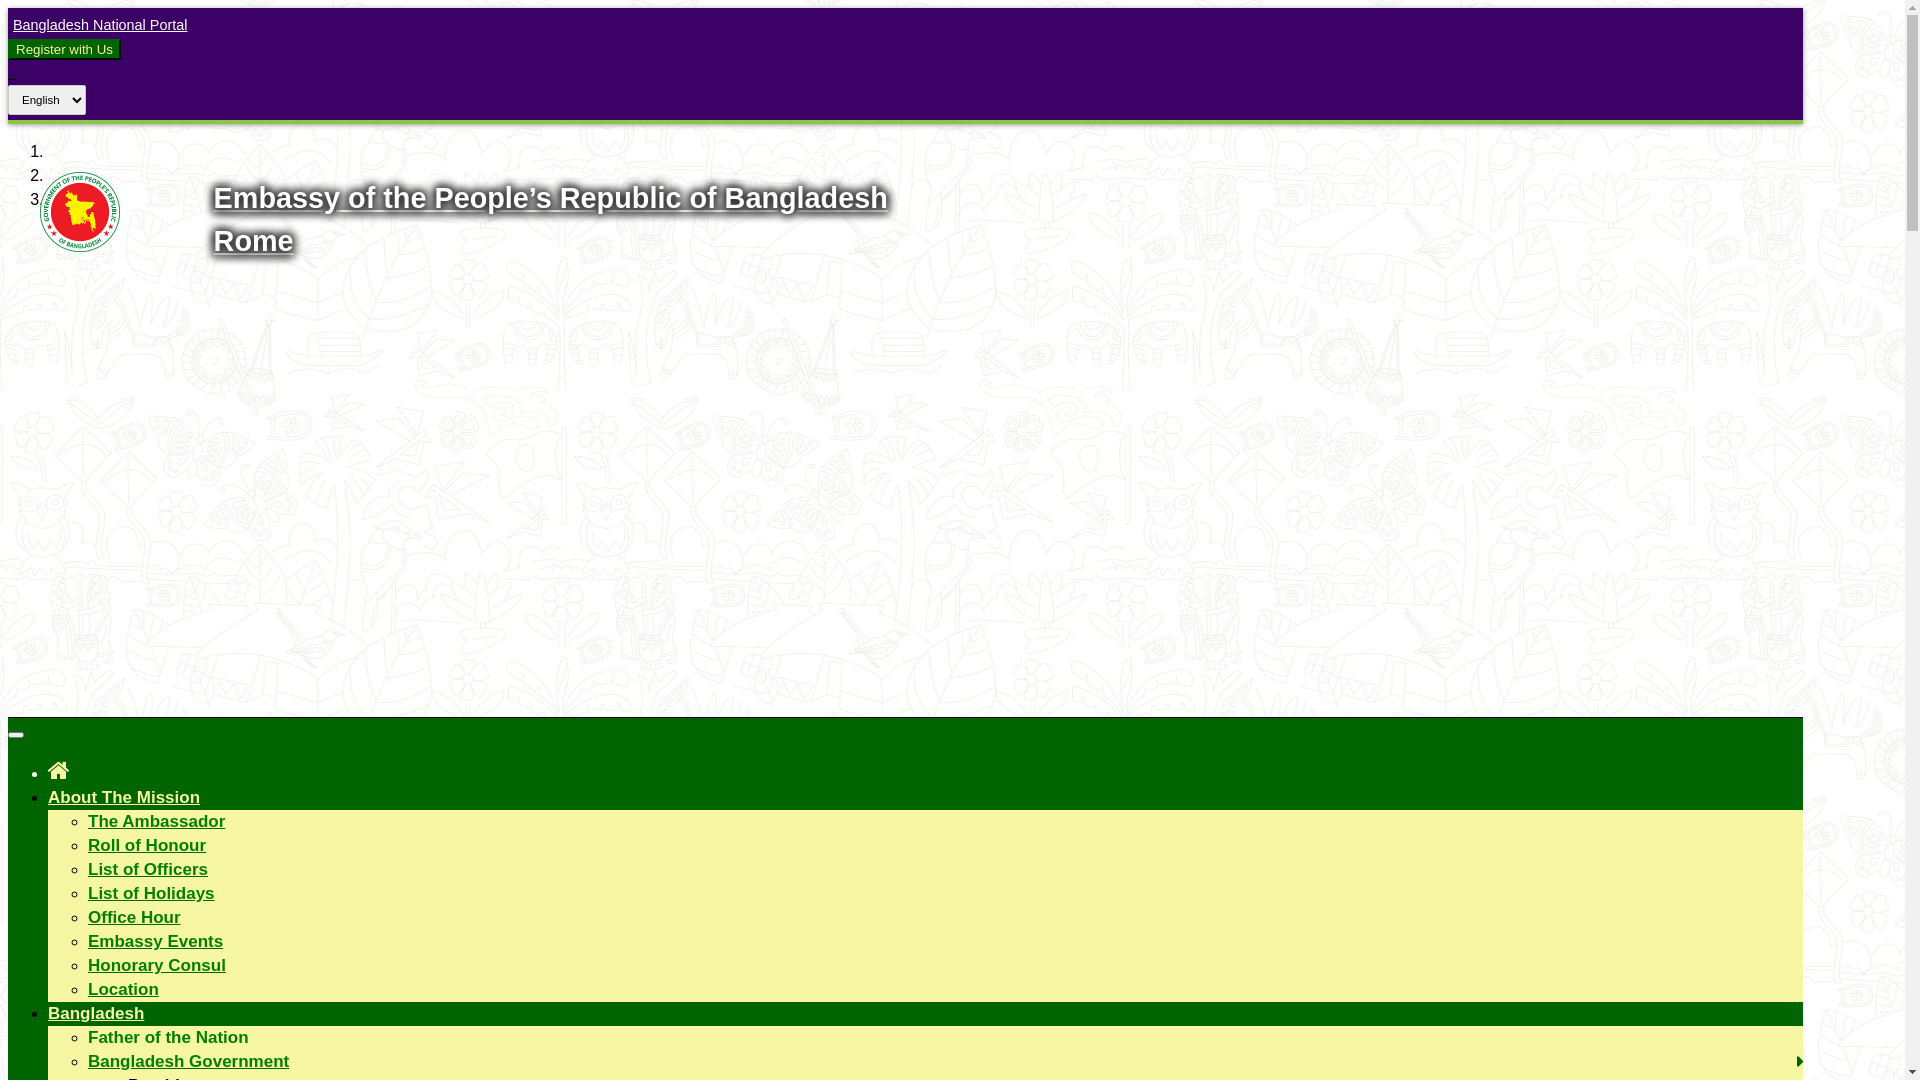  Describe the element at coordinates (147, 846) in the screenshot. I see `Roll of Honour` at that location.